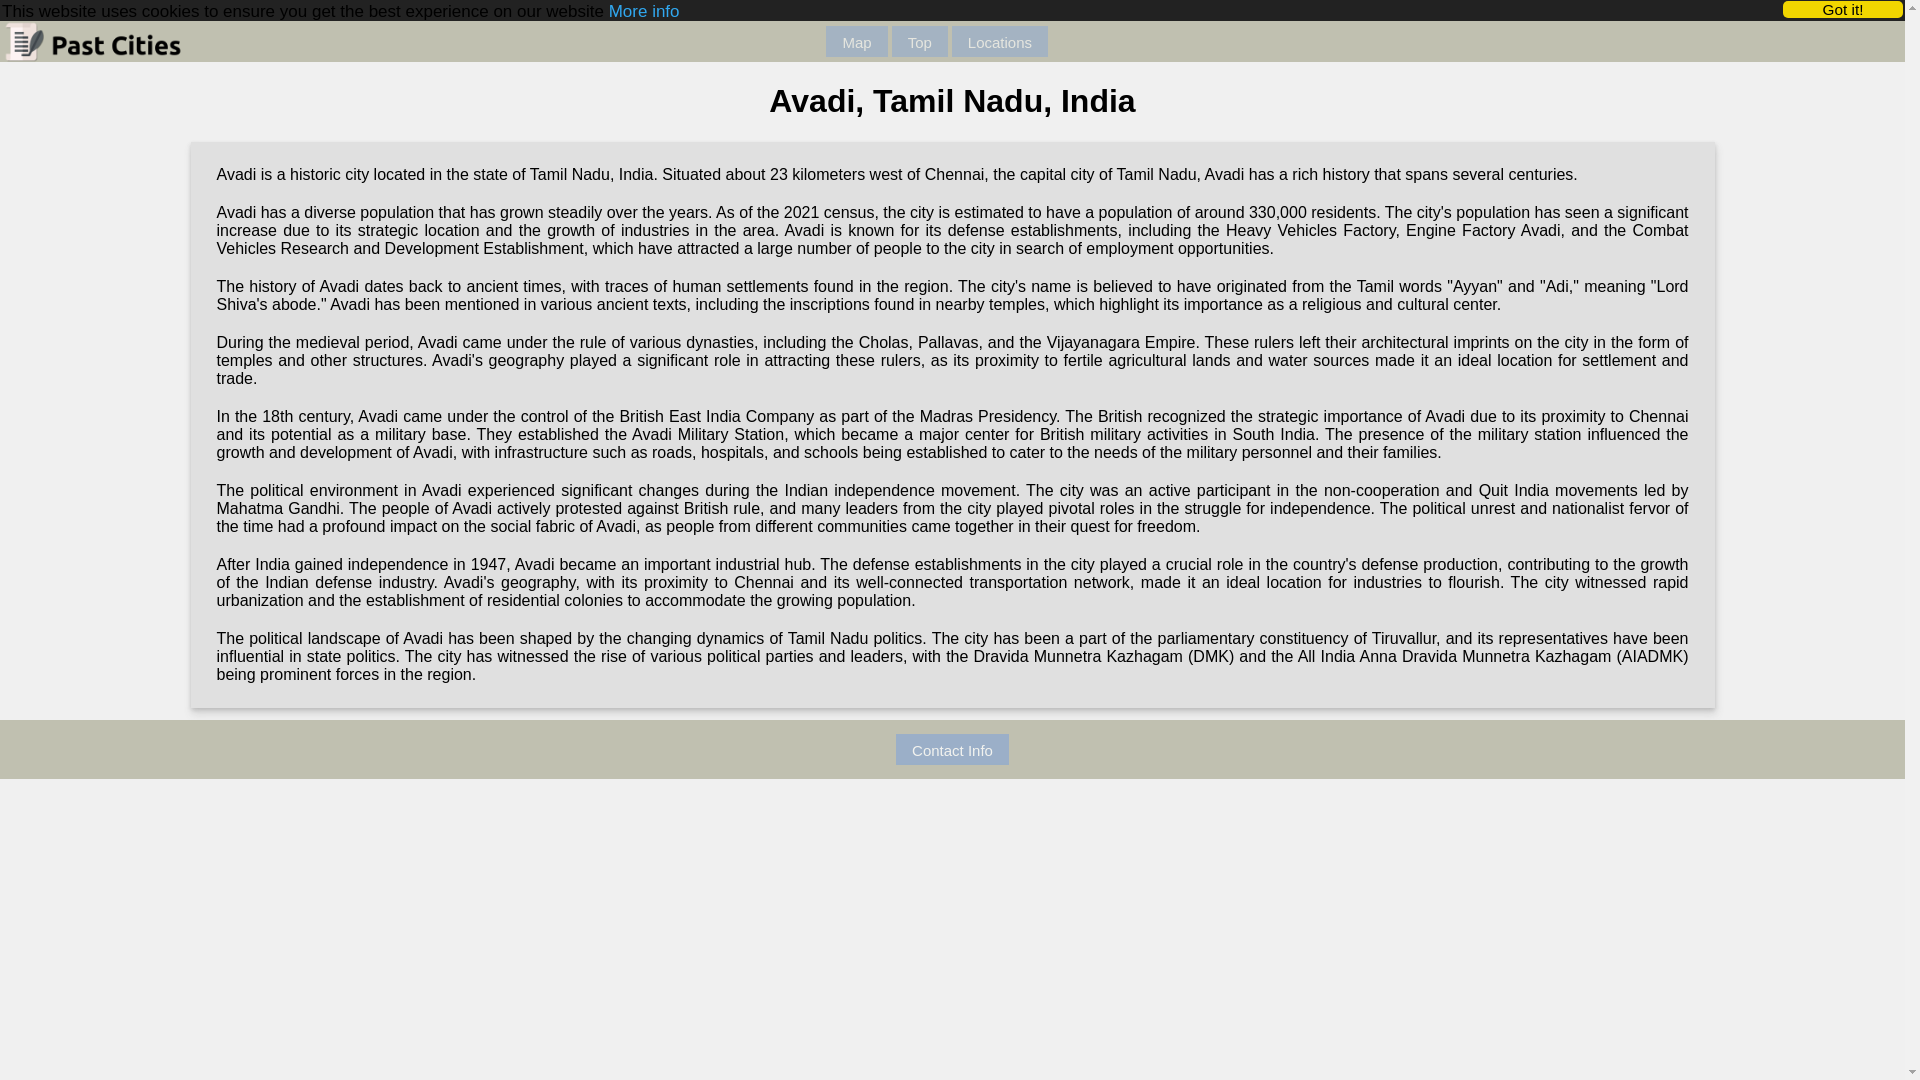 The image size is (1920, 1080). What do you see at coordinates (1068, 40) in the screenshot?
I see `English` at bounding box center [1068, 40].